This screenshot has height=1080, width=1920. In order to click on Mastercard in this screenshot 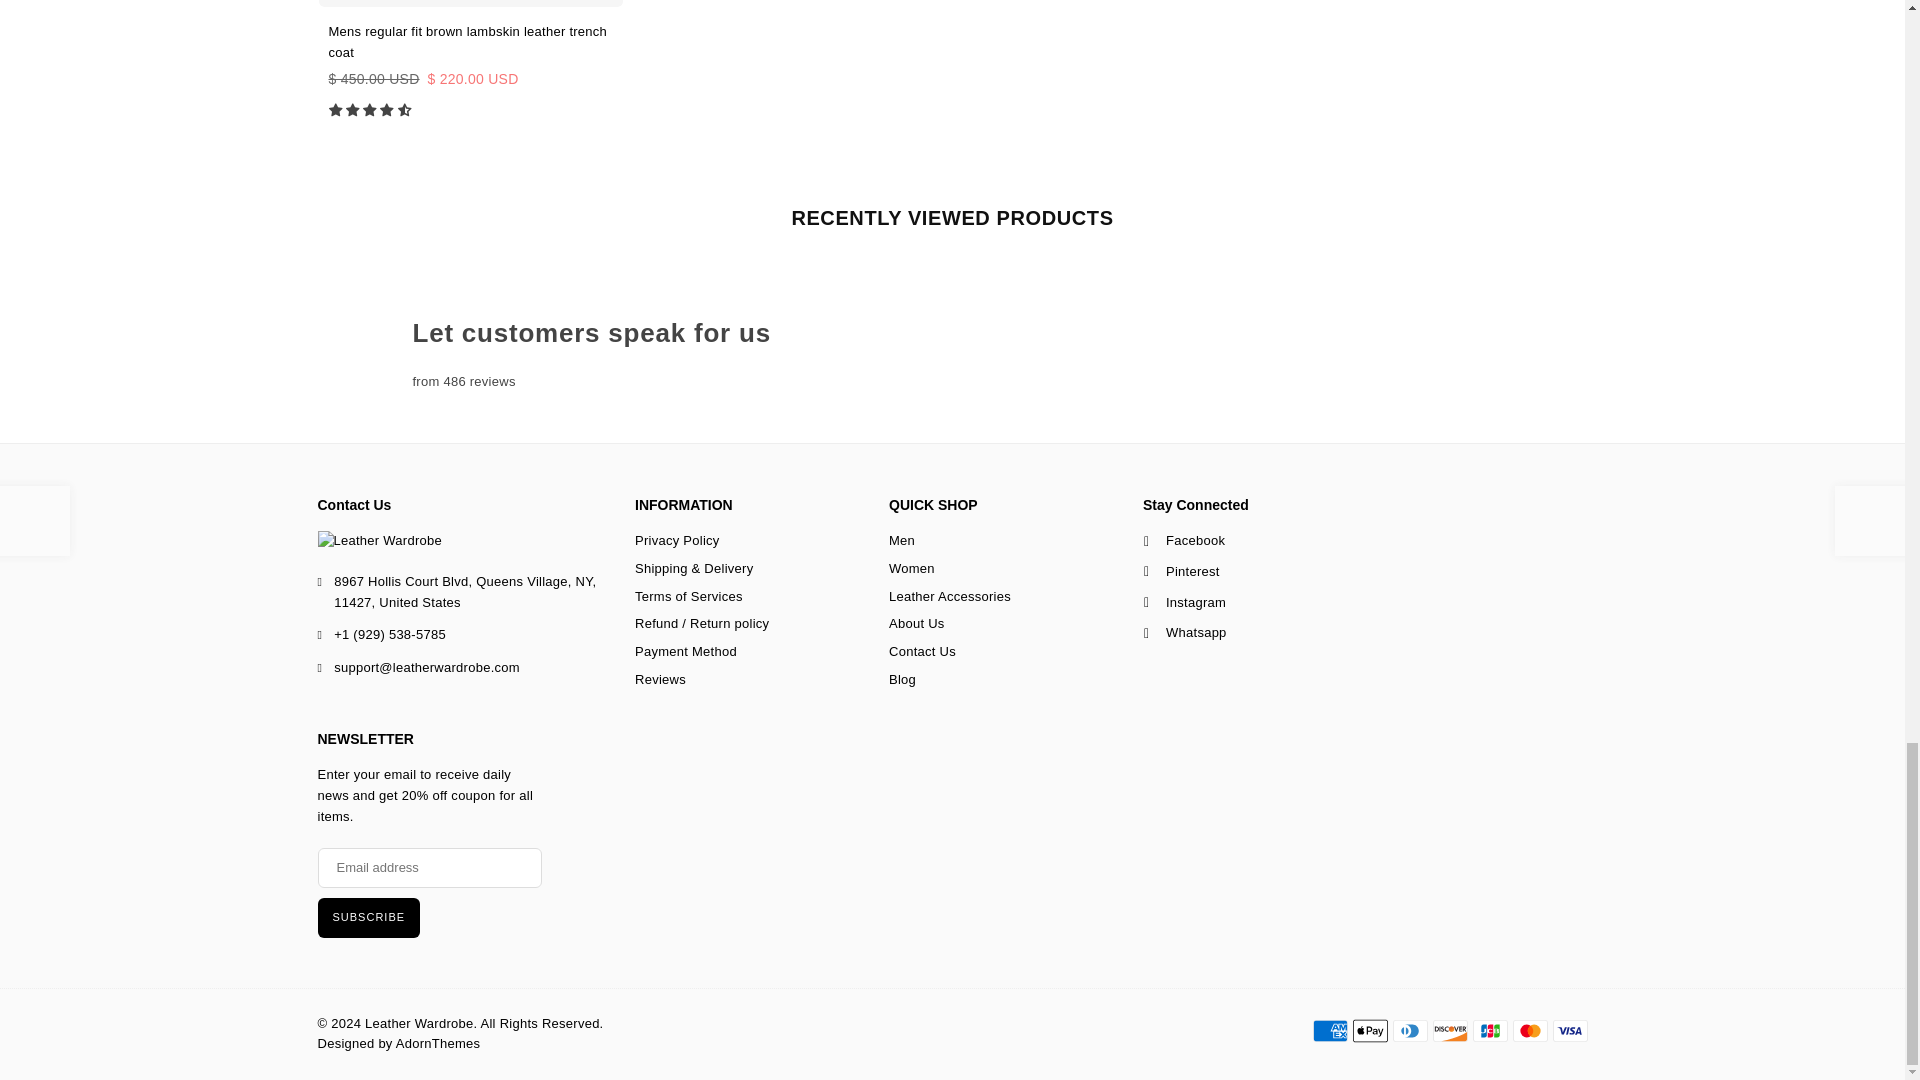, I will do `click(1530, 1031)`.